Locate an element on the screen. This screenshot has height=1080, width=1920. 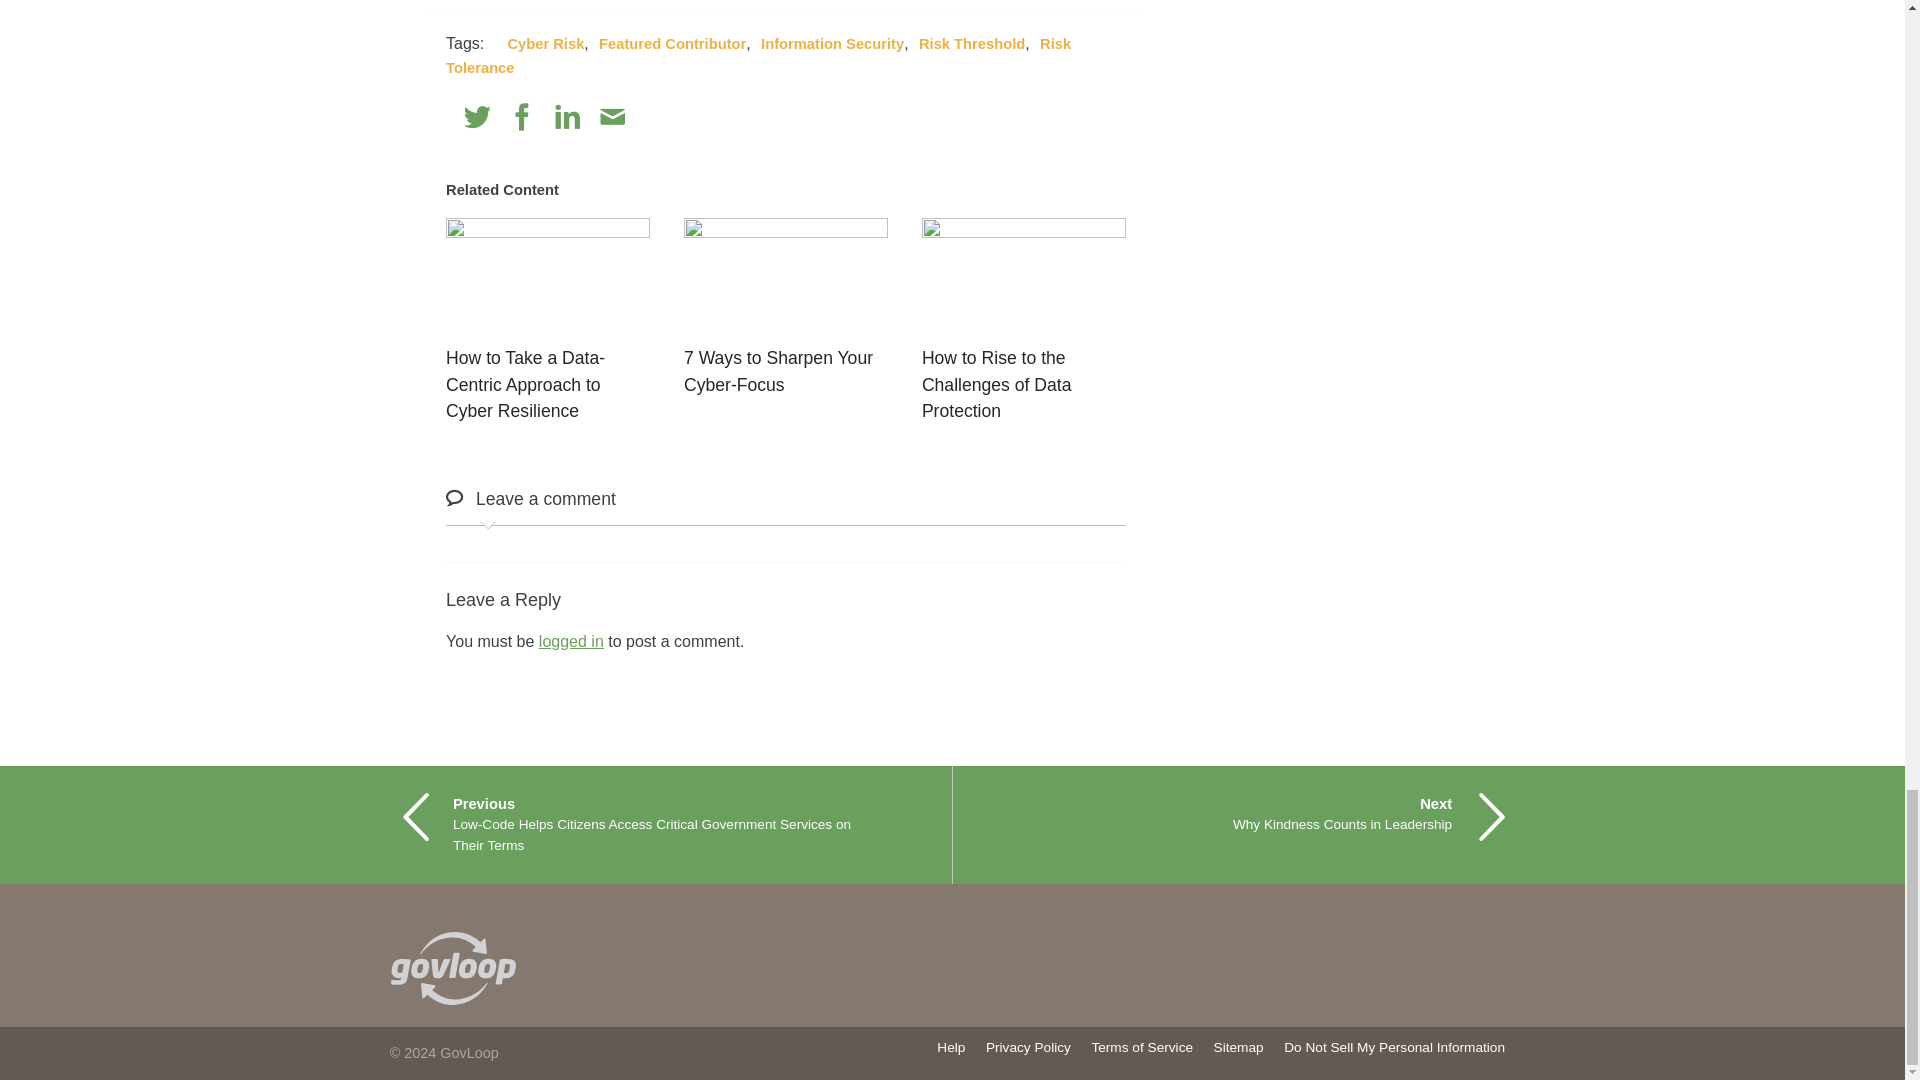
Twitter is located at coordinates (478, 116).